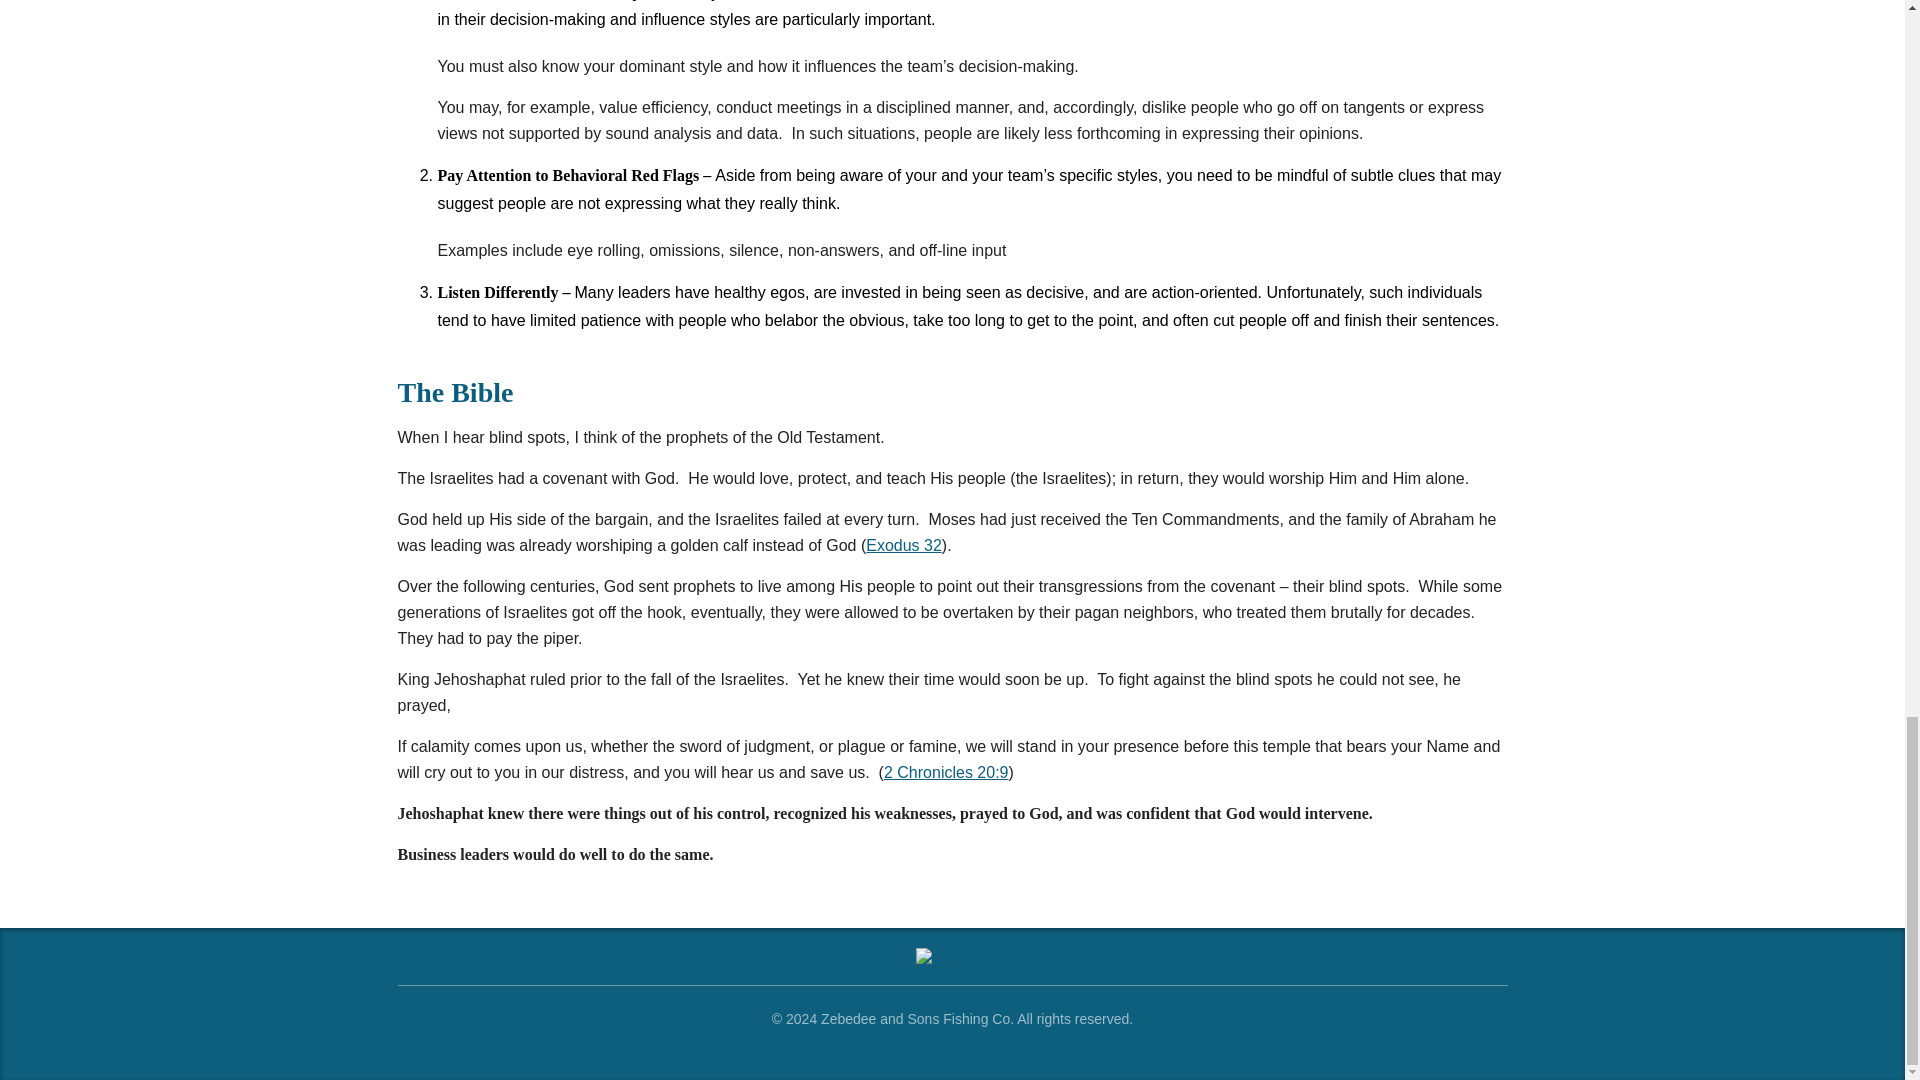  Describe the element at coordinates (946, 772) in the screenshot. I see `2 Chronicles 20:9` at that location.